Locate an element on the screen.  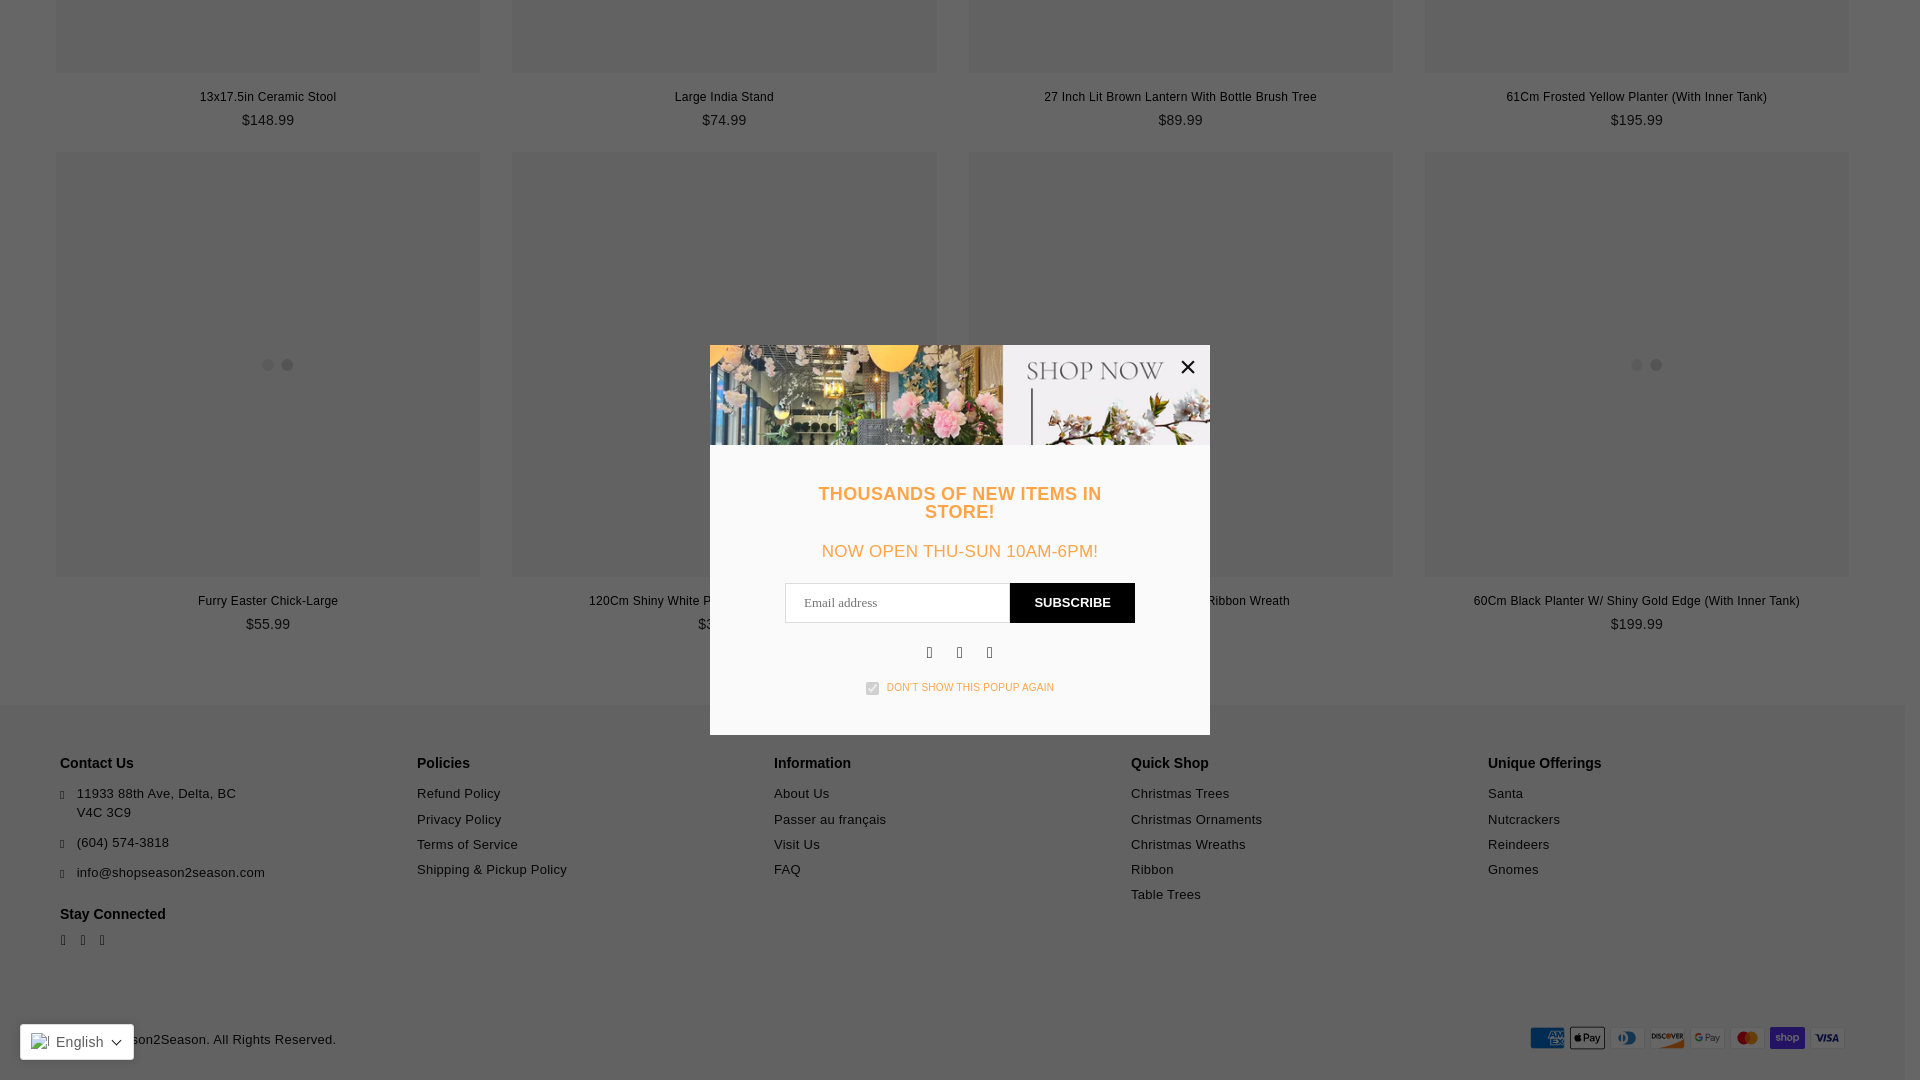
Discover is located at coordinates (1667, 1038).